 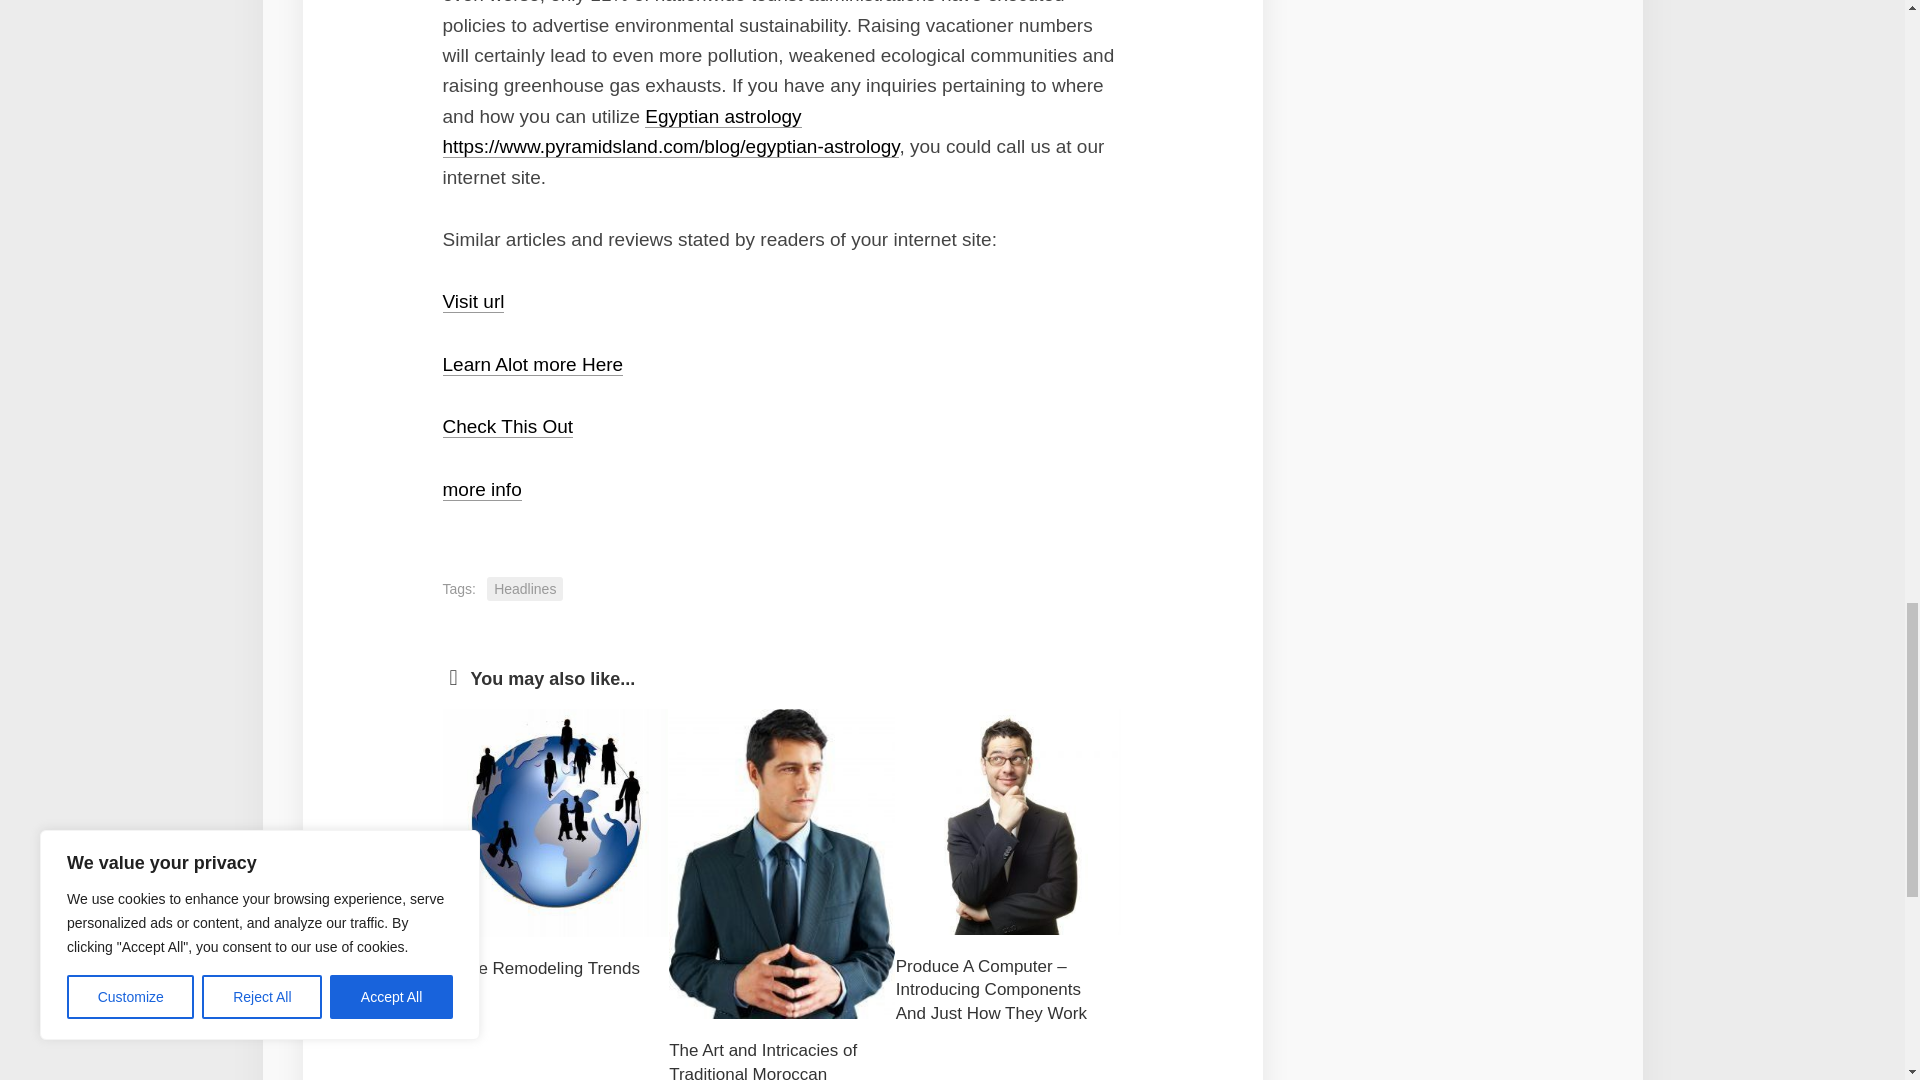 I want to click on Home Remodeling Trends, so click(x=540, y=968).